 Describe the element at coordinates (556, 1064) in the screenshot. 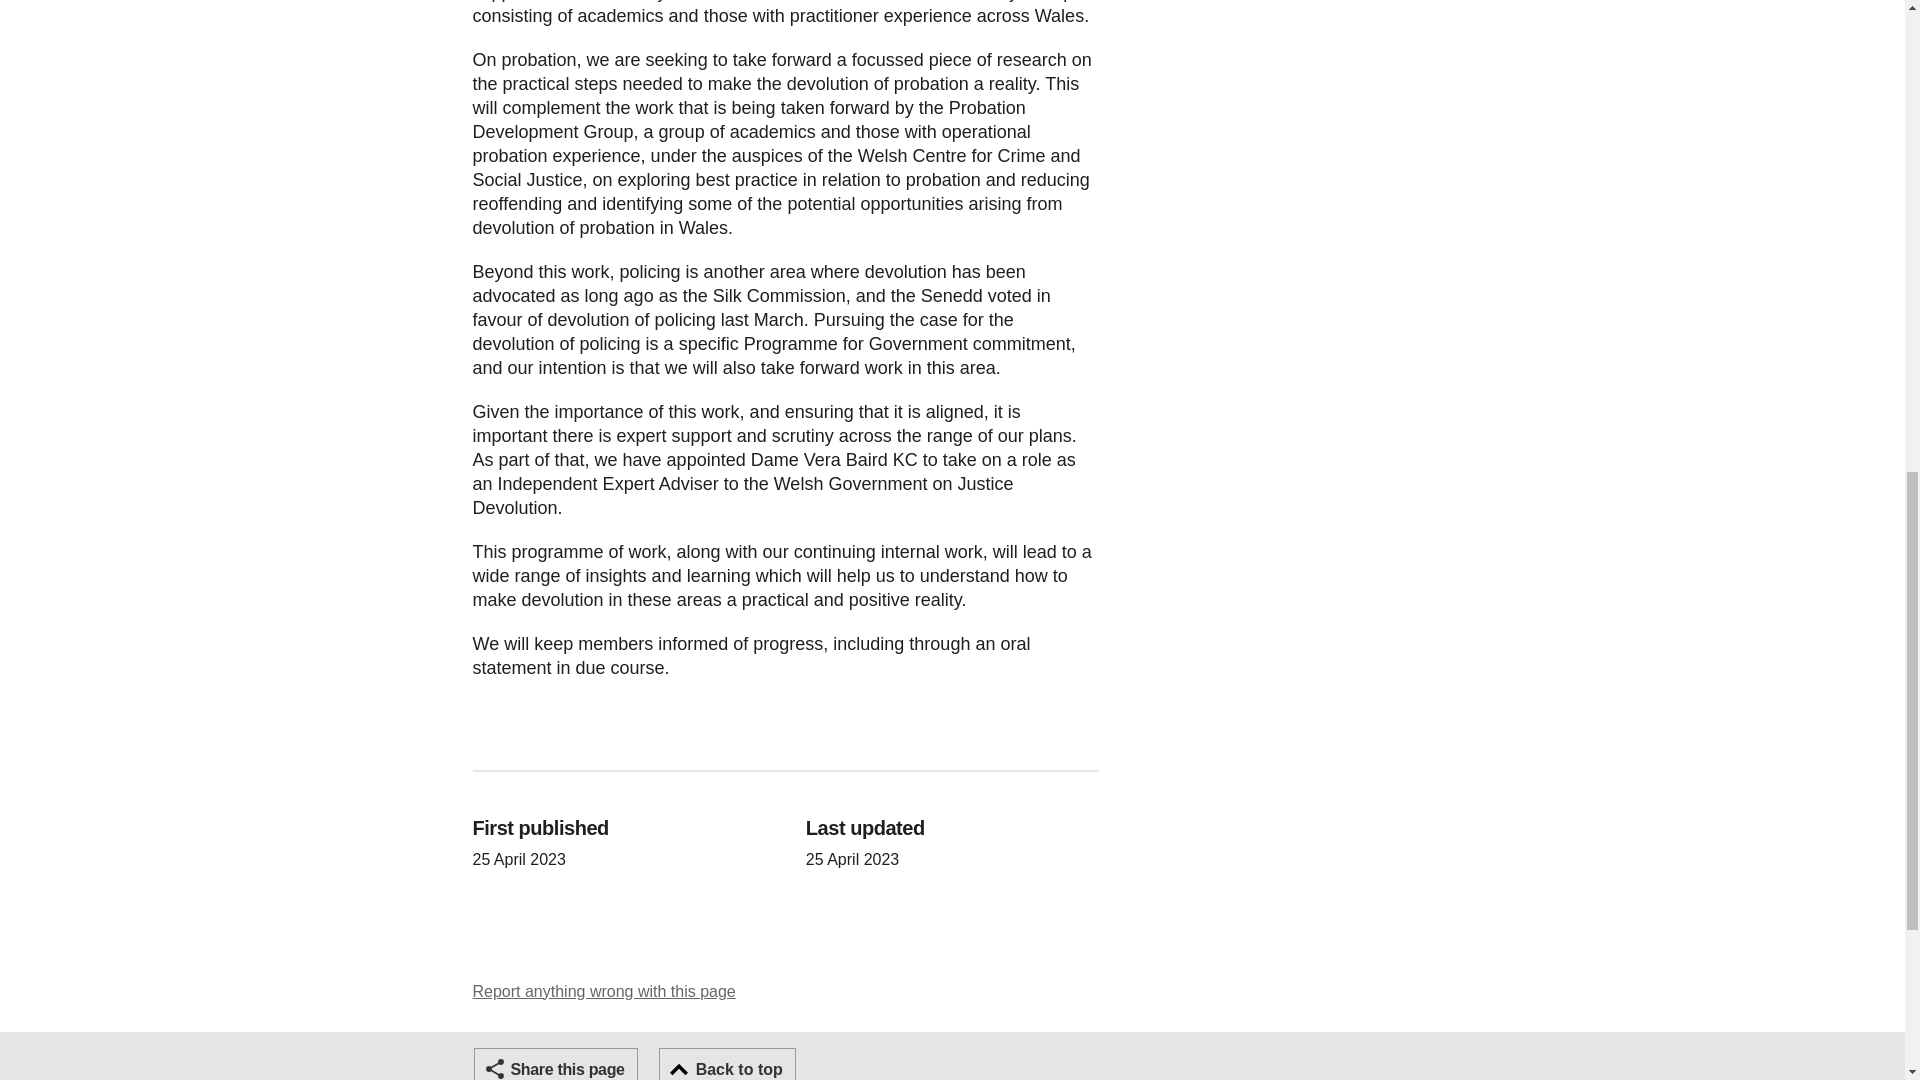

I see `Share this page` at that location.